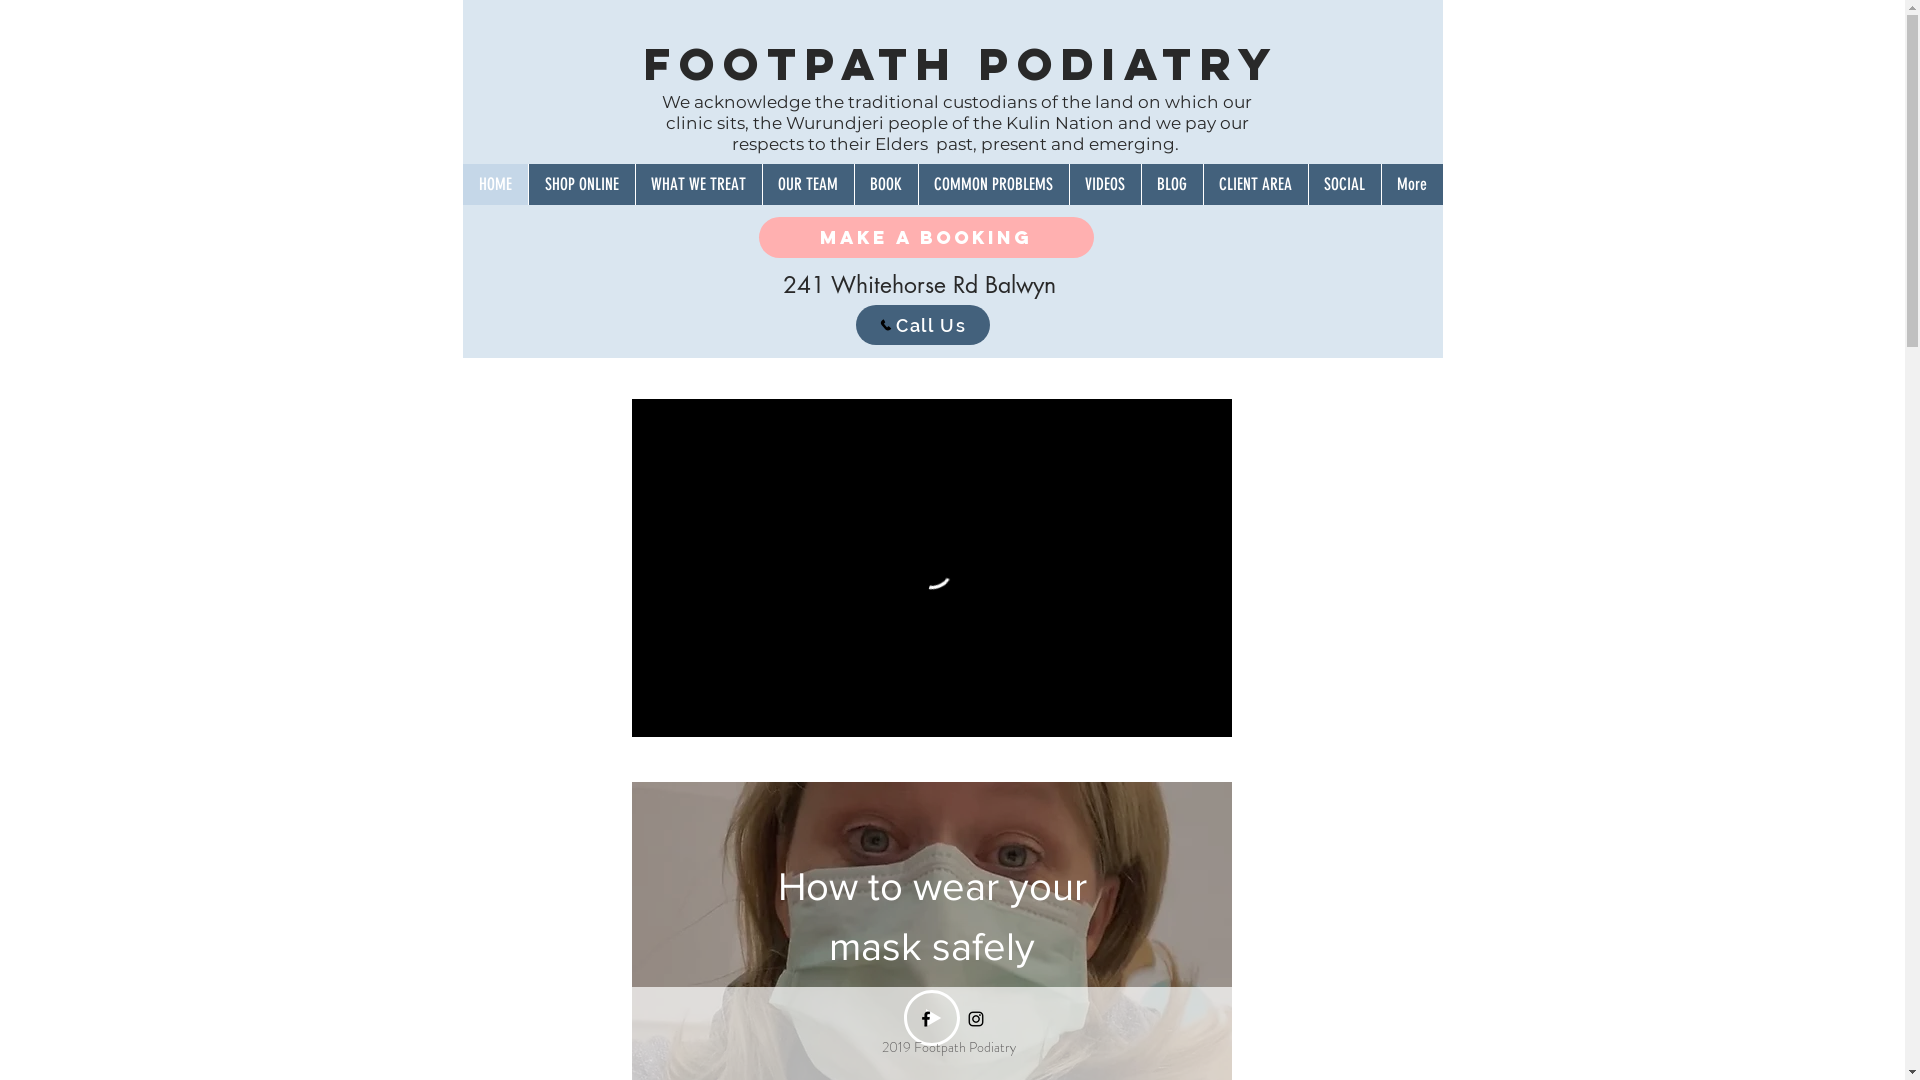 This screenshot has width=1920, height=1080. Describe the element at coordinates (1104, 184) in the screenshot. I see `VIDEOS` at that location.